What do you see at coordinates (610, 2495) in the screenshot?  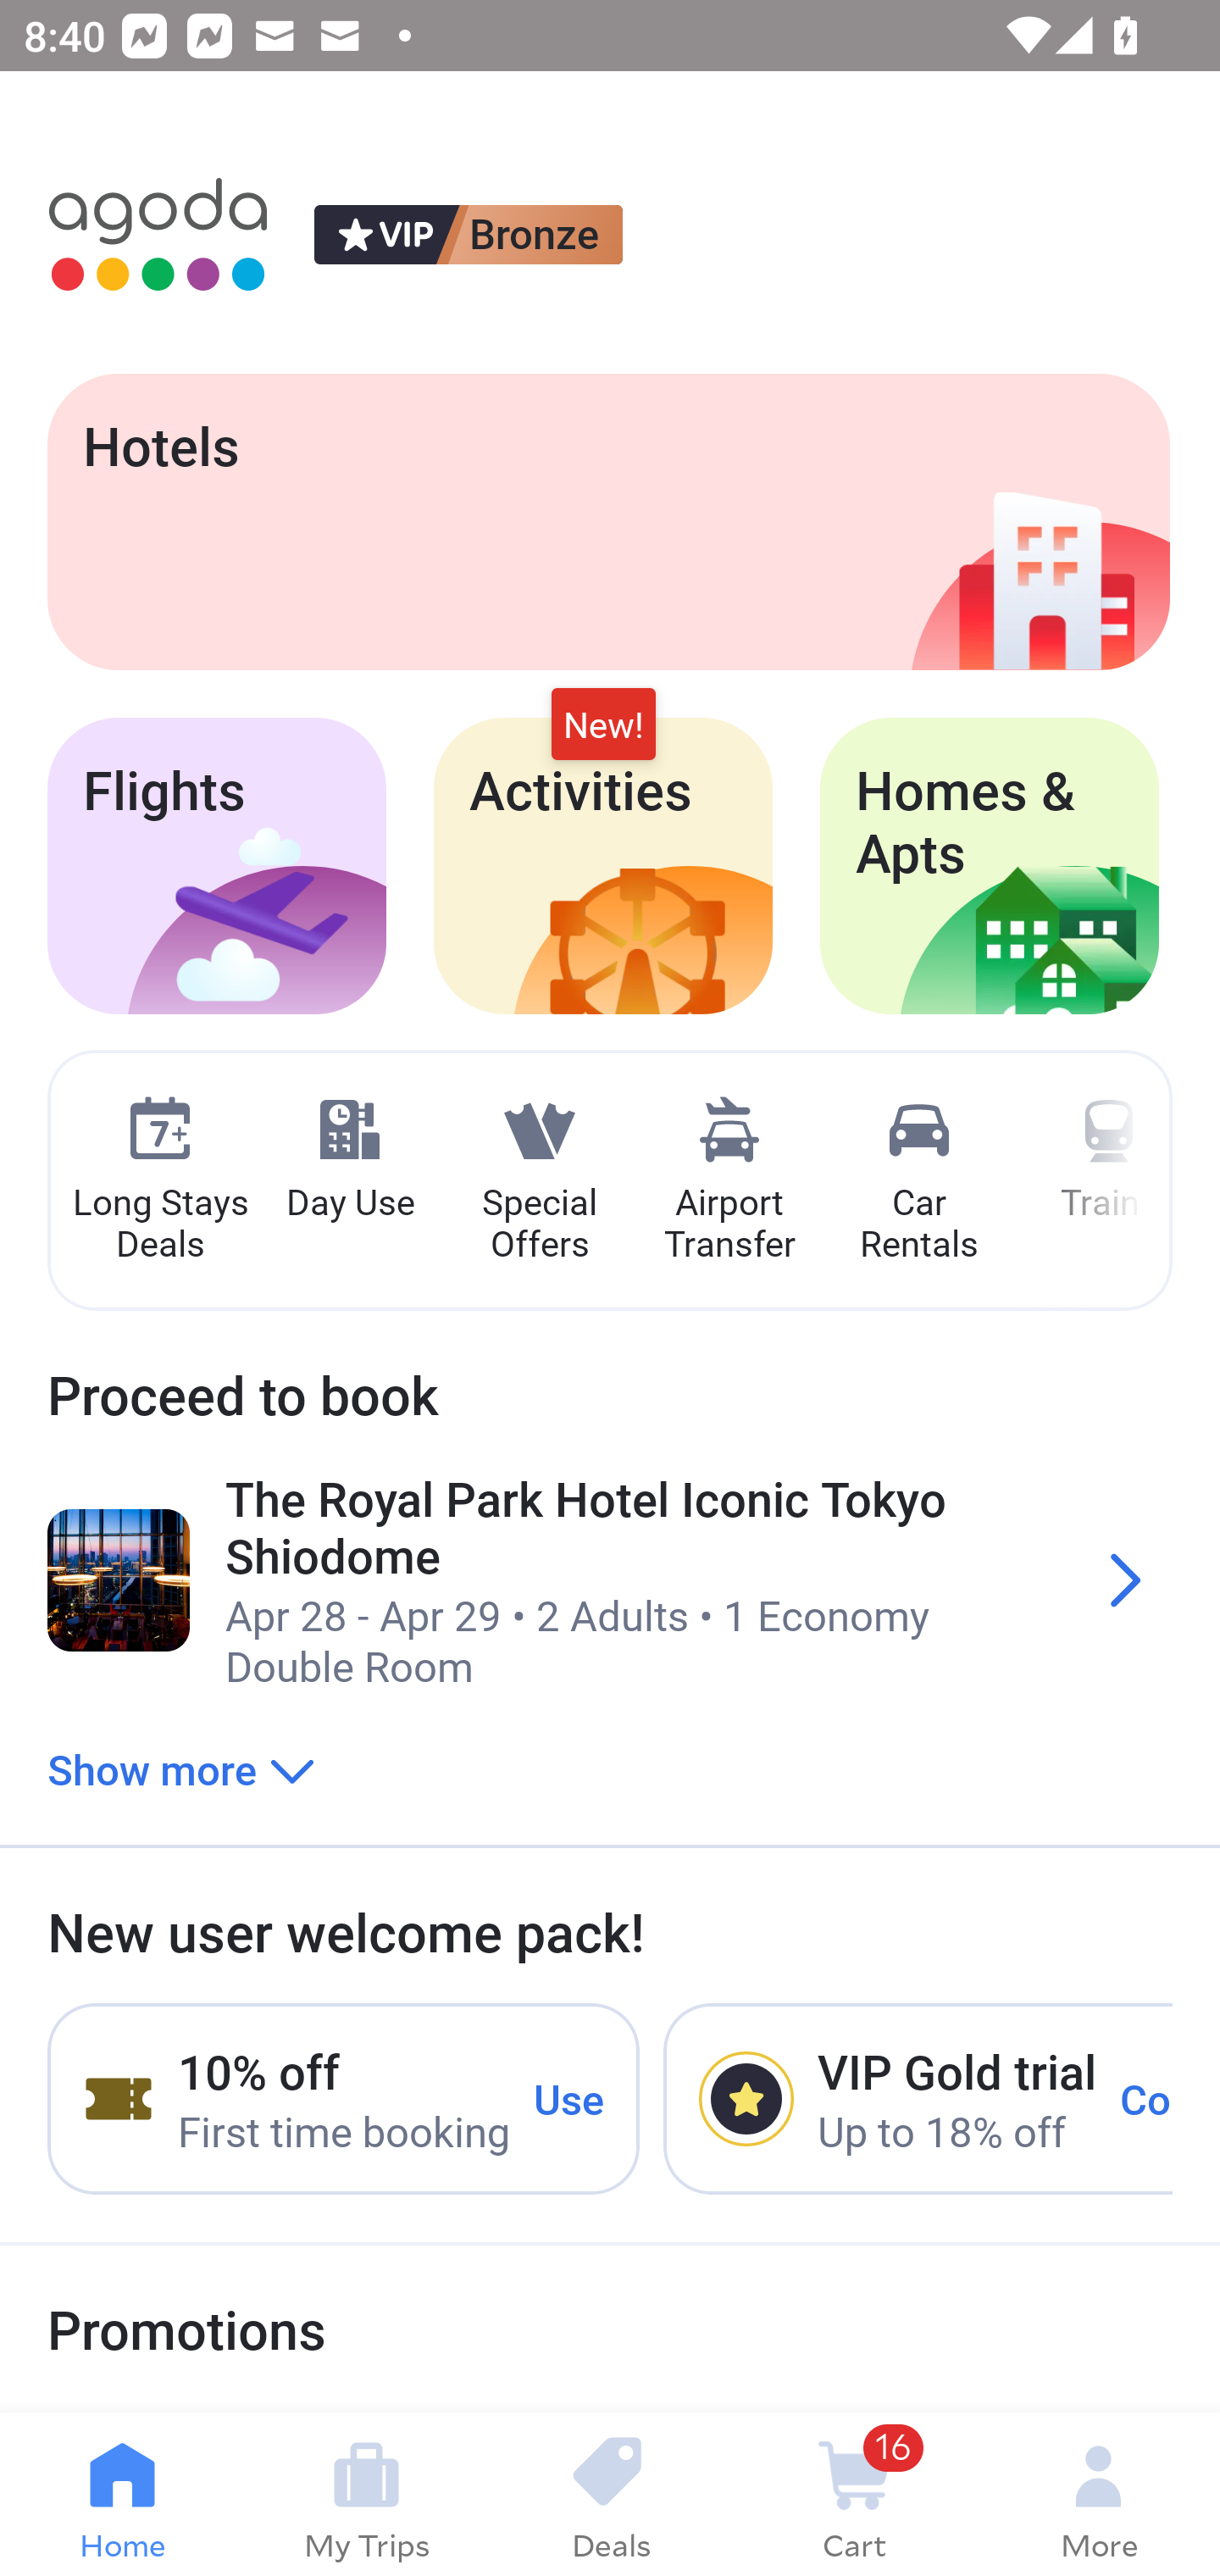 I see `Deals` at bounding box center [610, 2495].